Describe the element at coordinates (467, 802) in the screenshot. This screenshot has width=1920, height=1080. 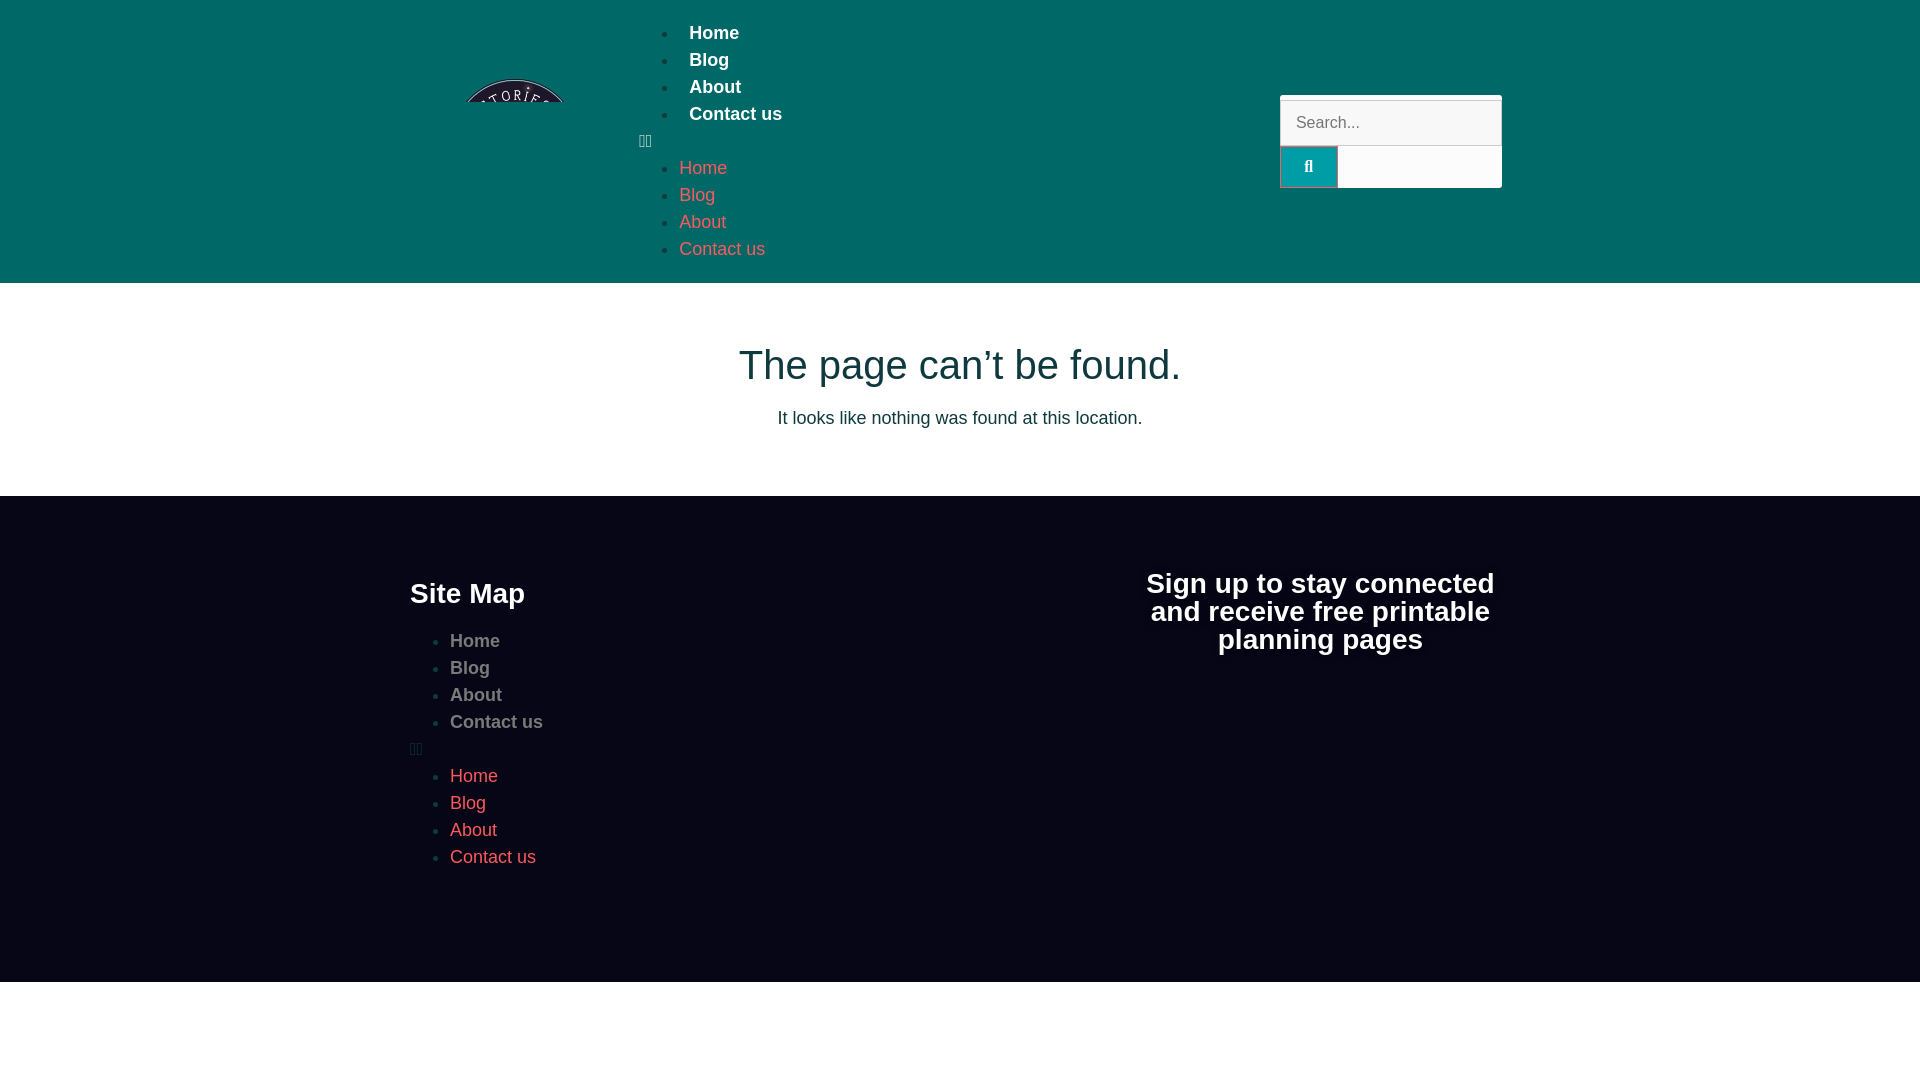
I see `Blog` at that location.